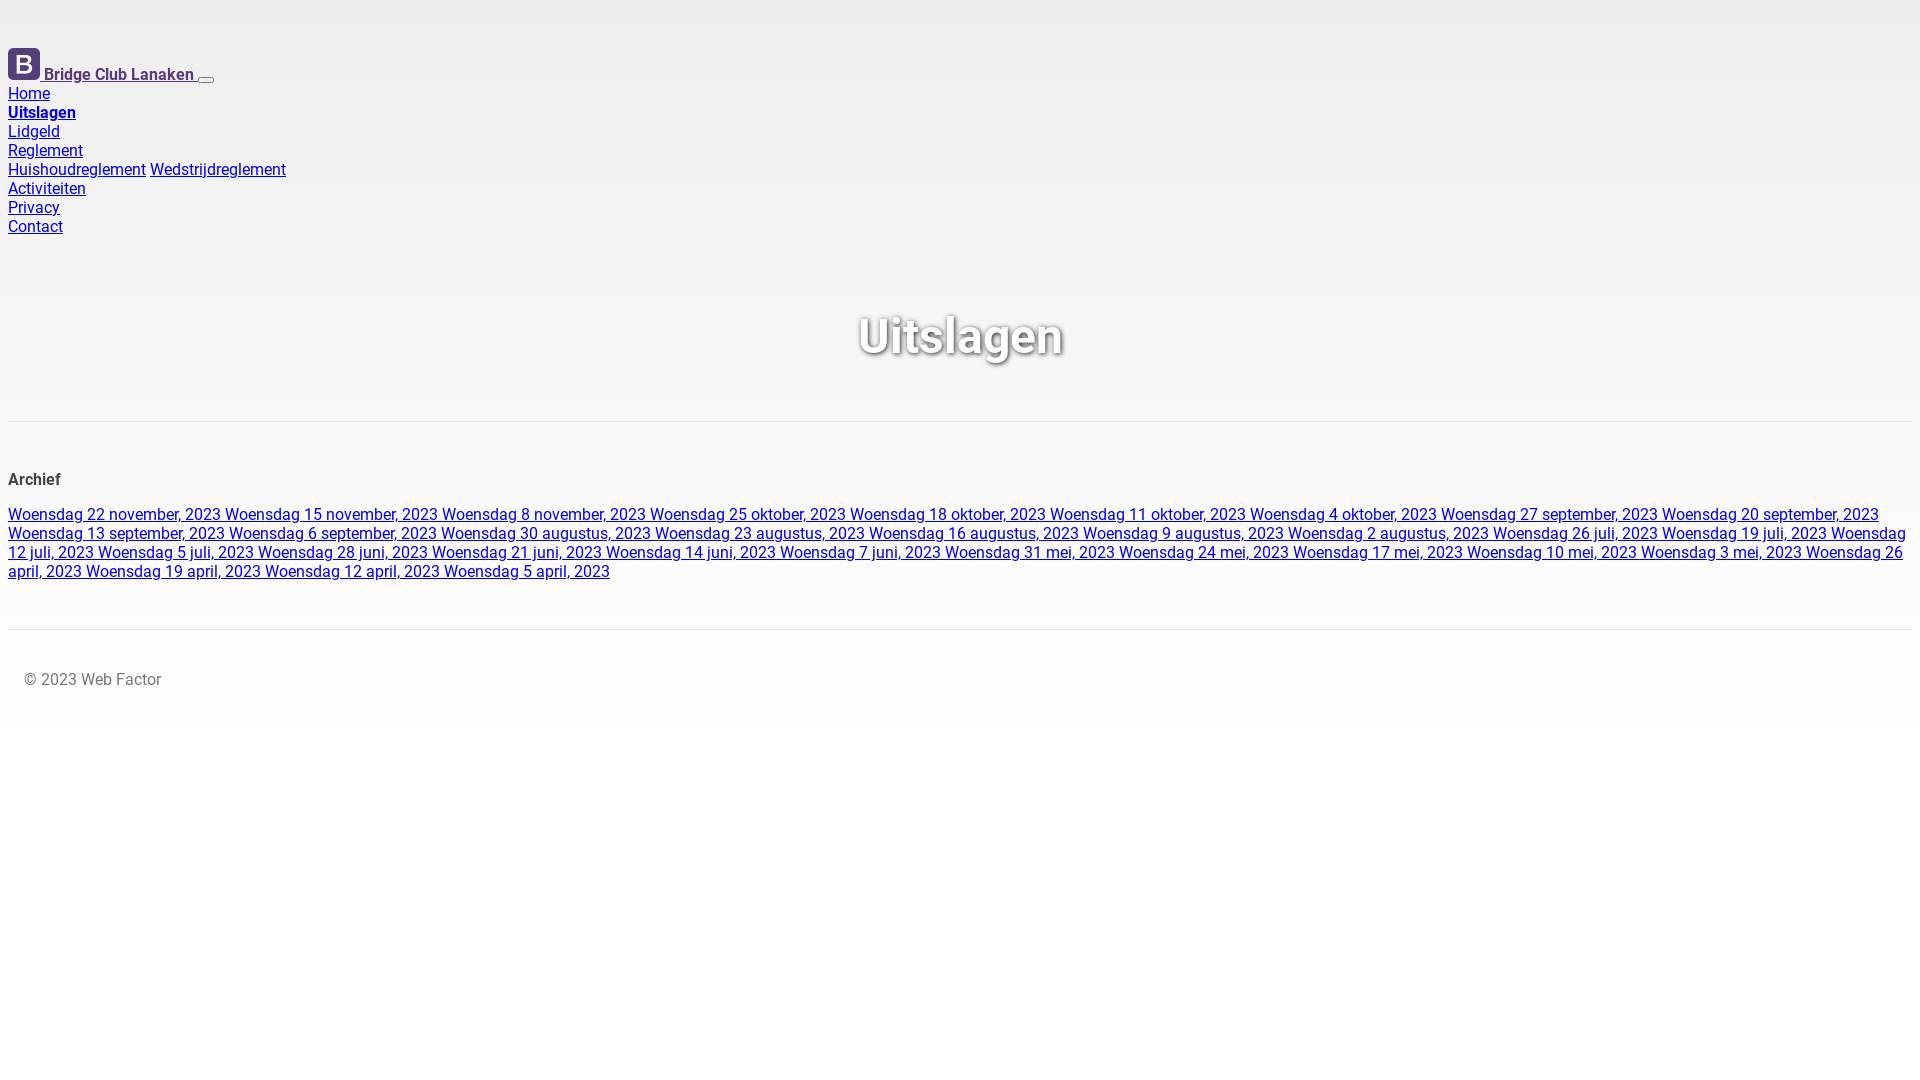 This screenshot has width=1920, height=1080. Describe the element at coordinates (345, 552) in the screenshot. I see `Woensdag 28 juni, 2023` at that location.